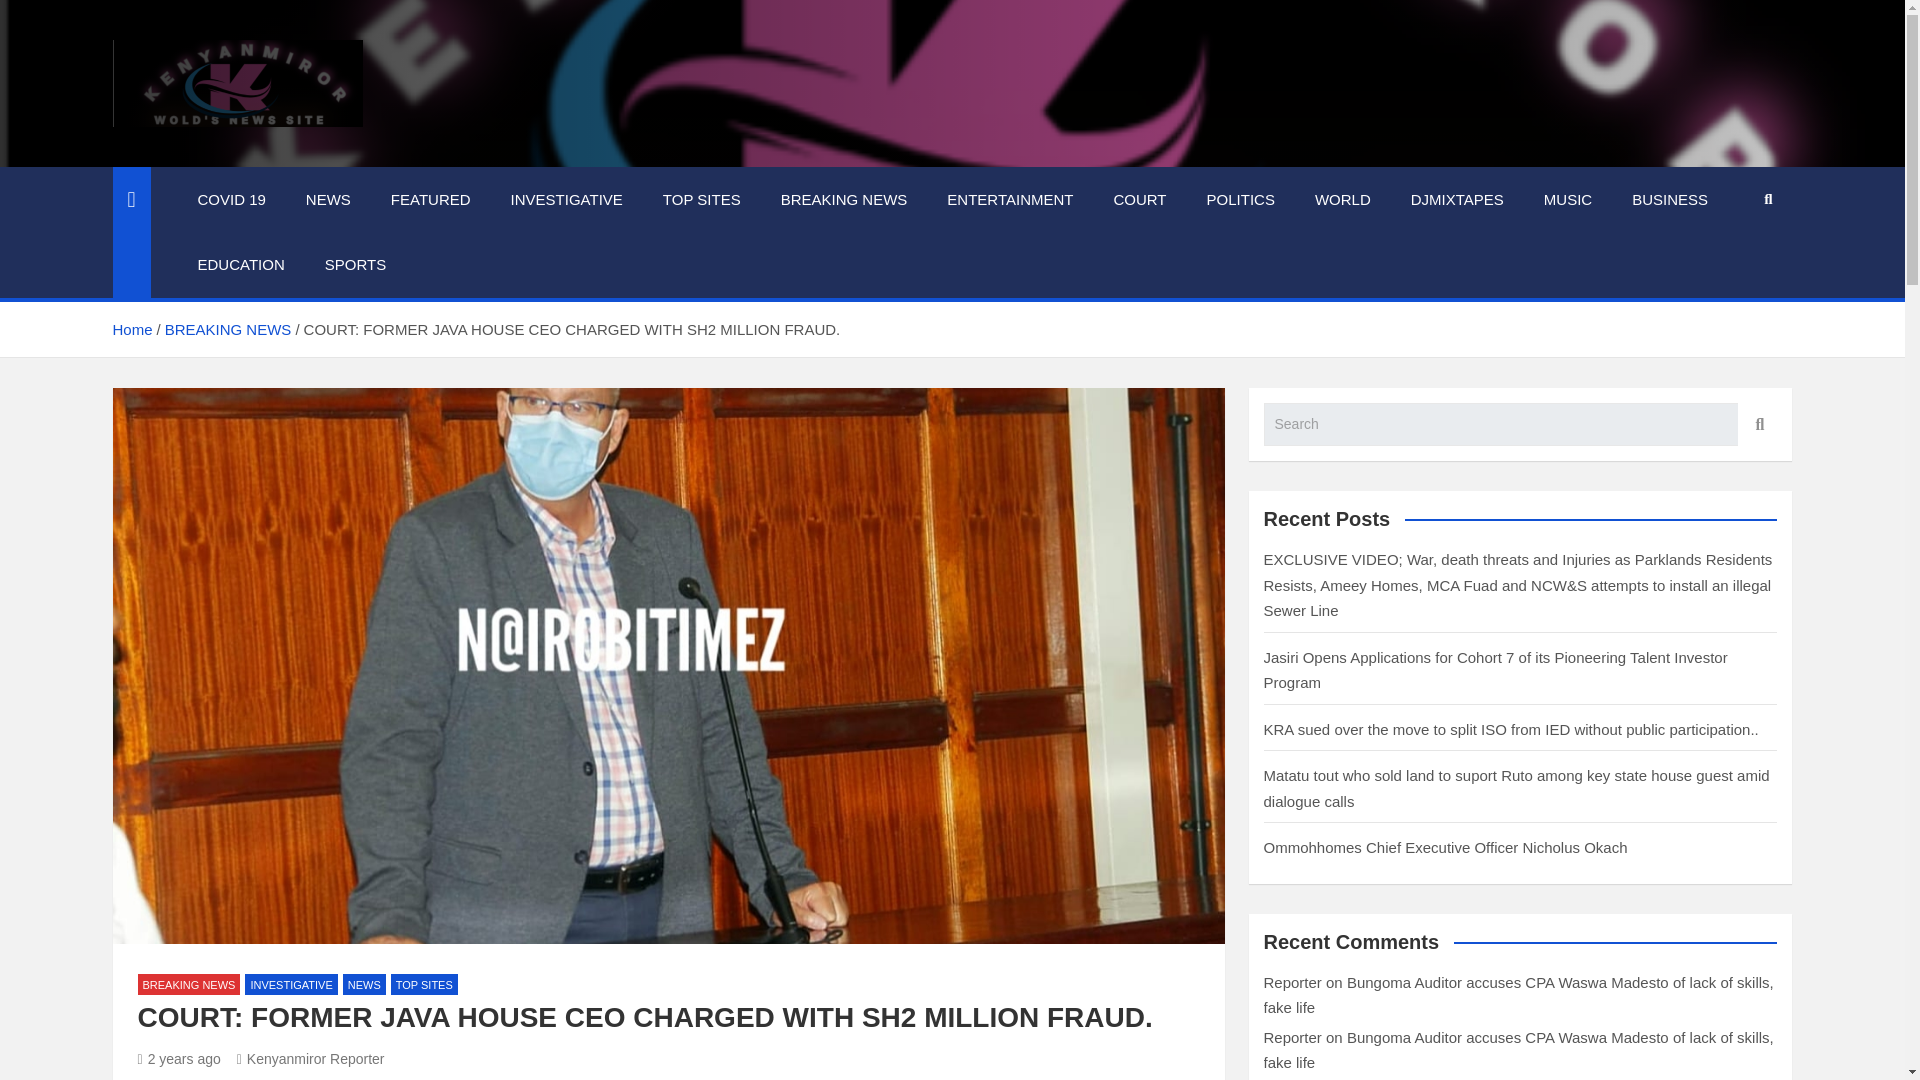 Image resolution: width=1920 pixels, height=1080 pixels. I want to click on POLITICS, so click(1240, 200).